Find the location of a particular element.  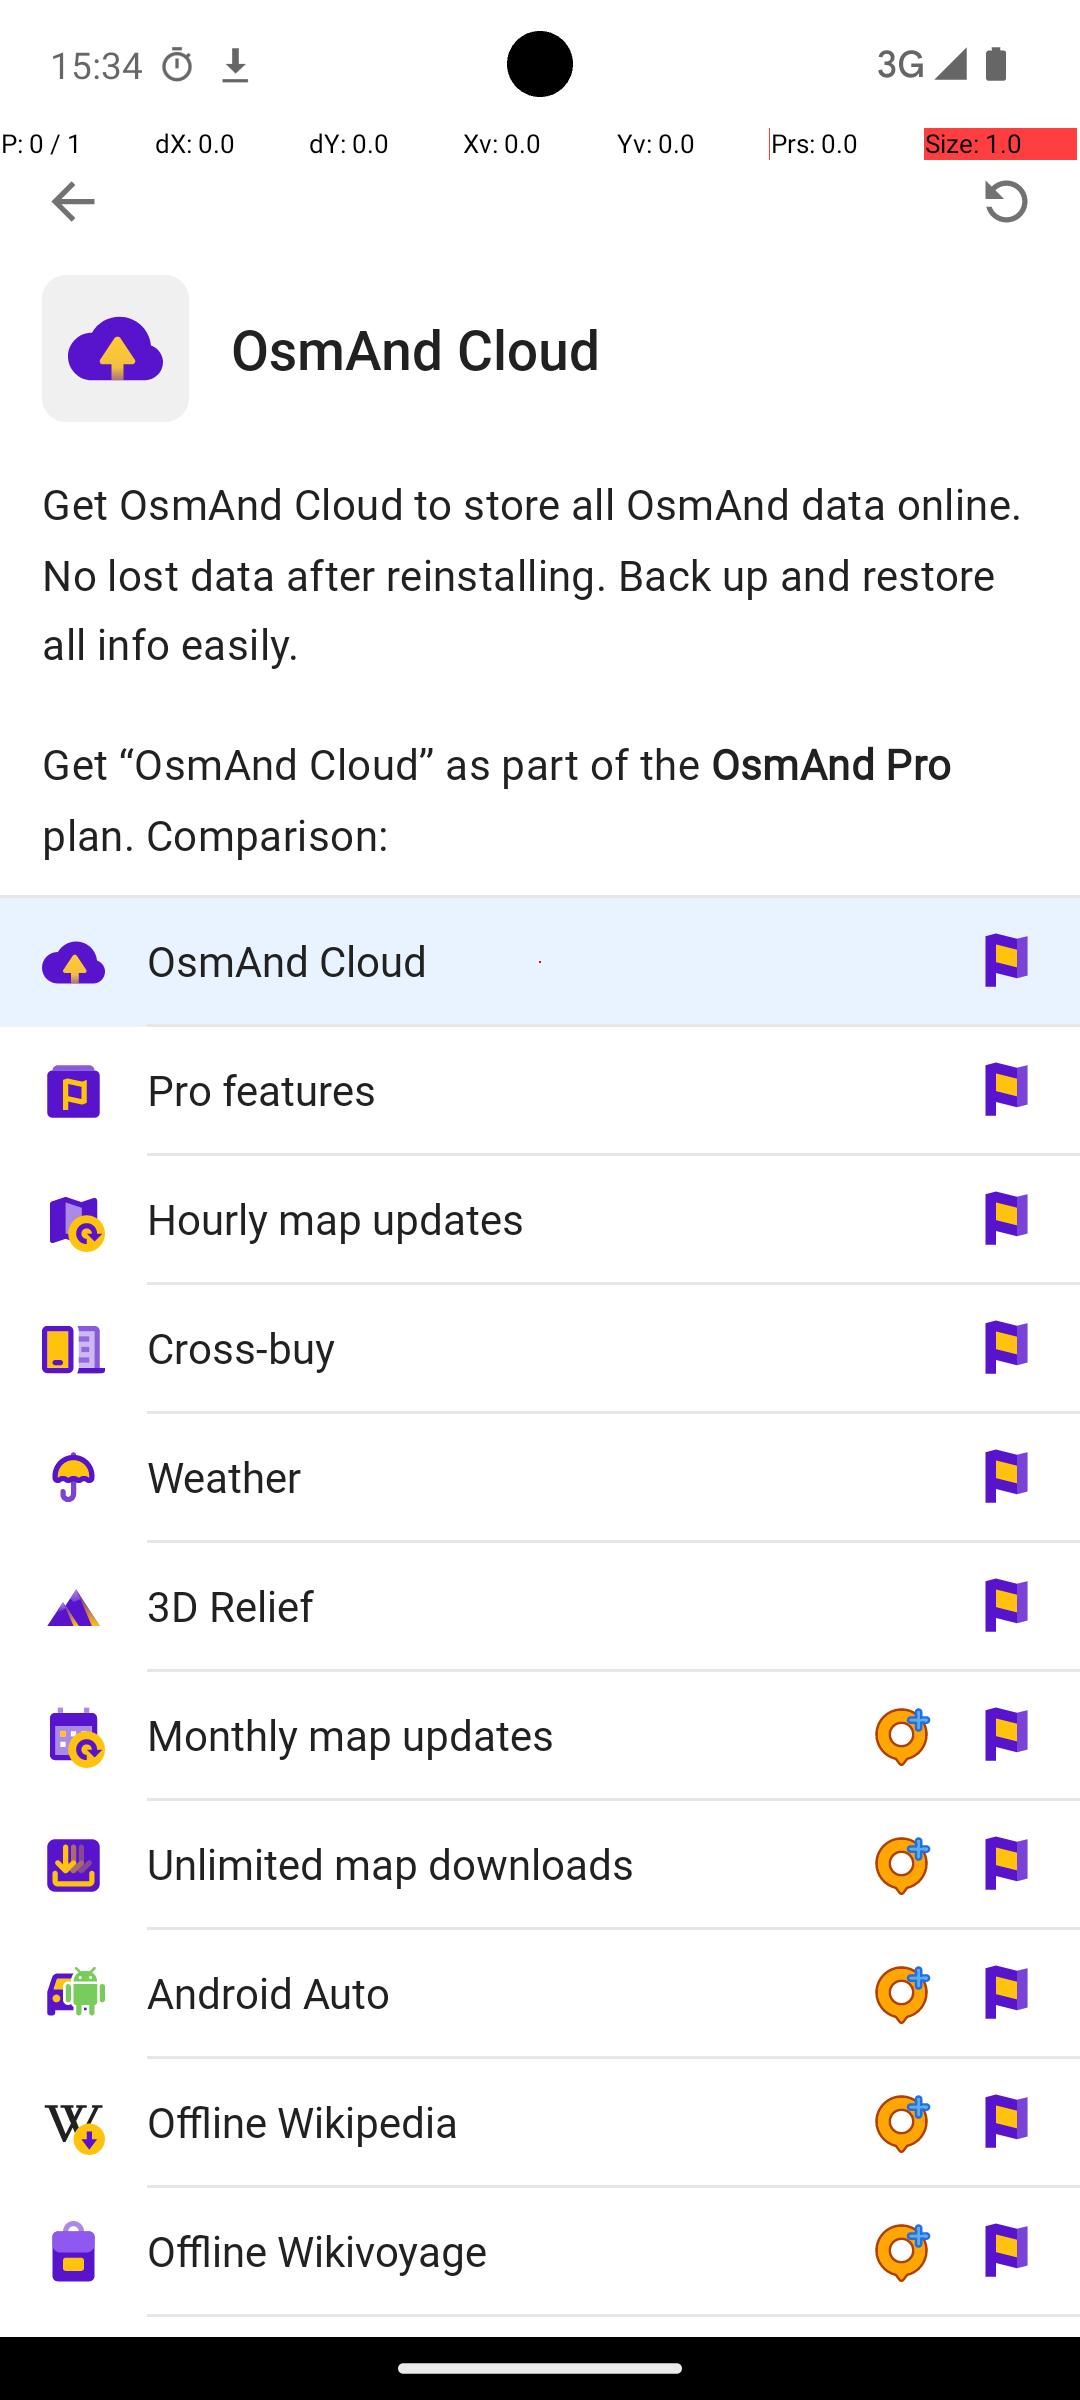

External sensors support is located at coordinates (488, 2328).